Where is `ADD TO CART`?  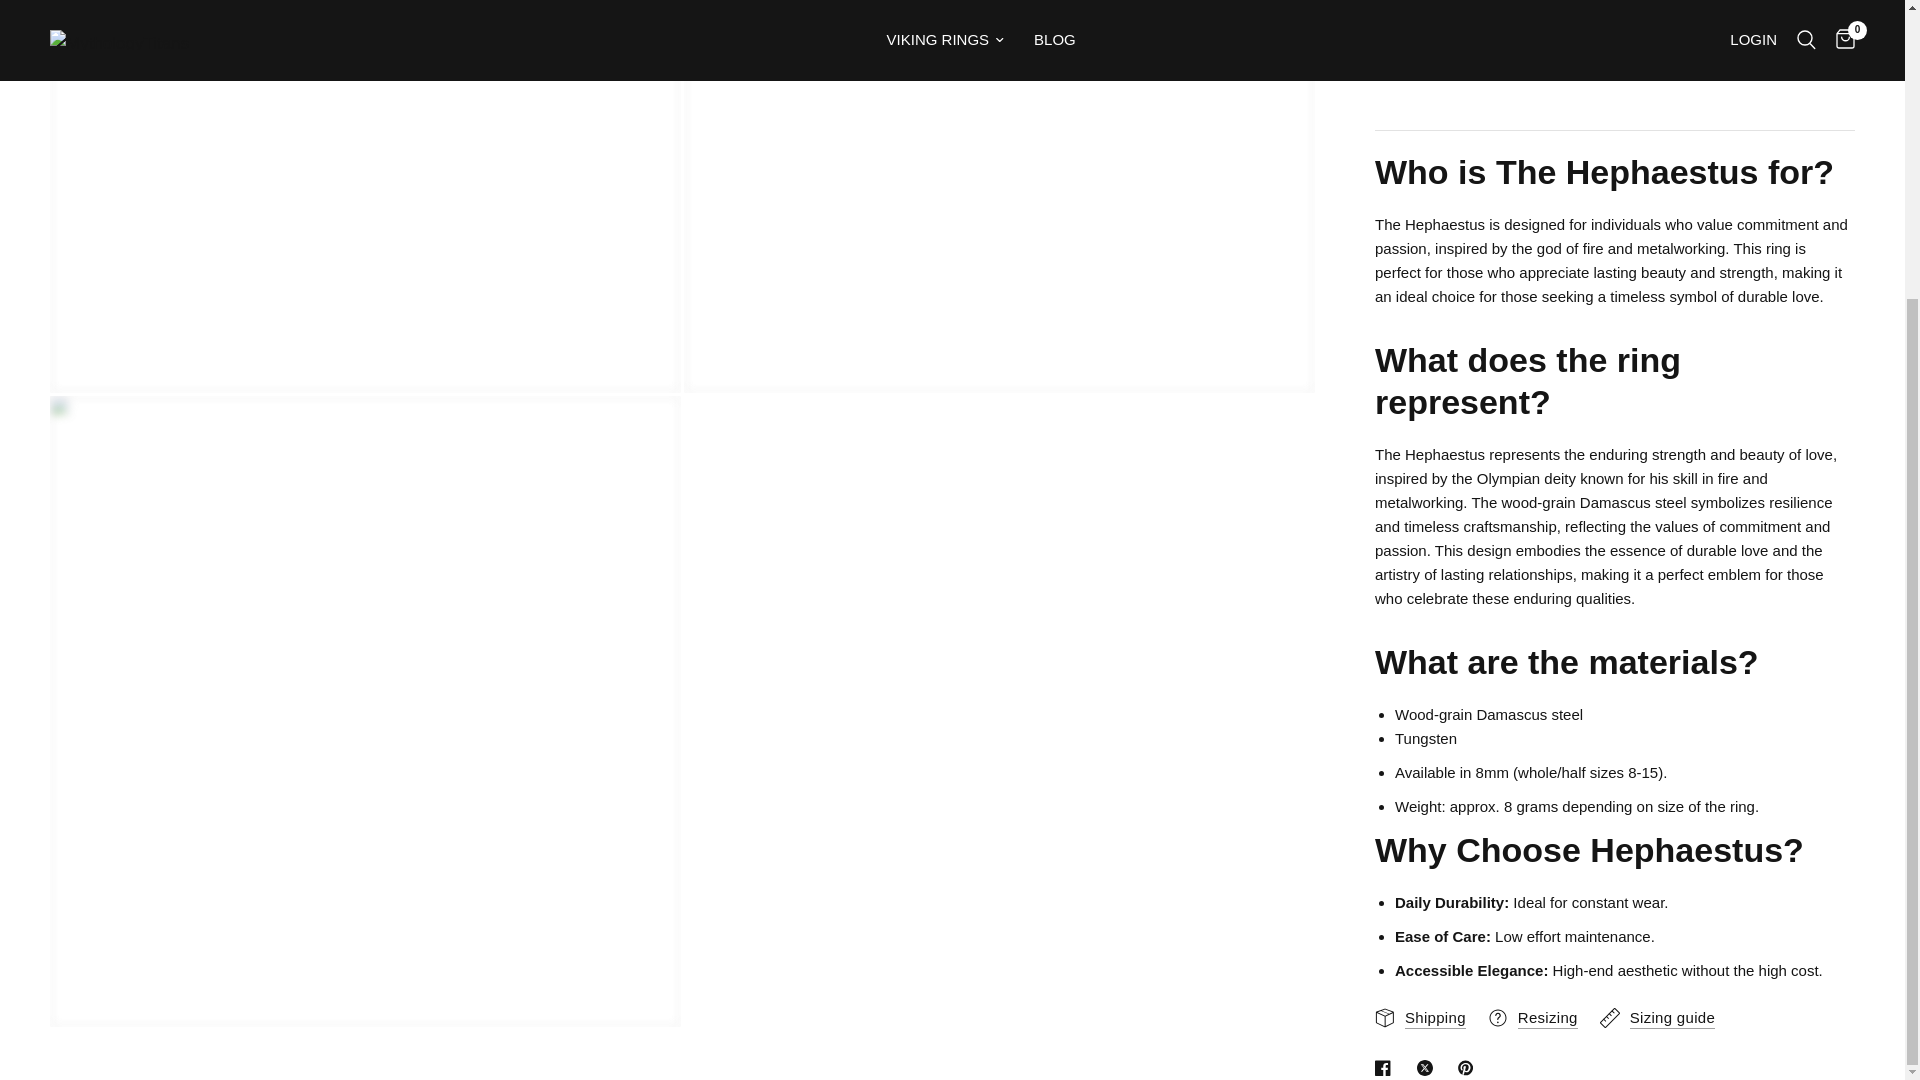
ADD TO CART is located at coordinates (1614, 3).